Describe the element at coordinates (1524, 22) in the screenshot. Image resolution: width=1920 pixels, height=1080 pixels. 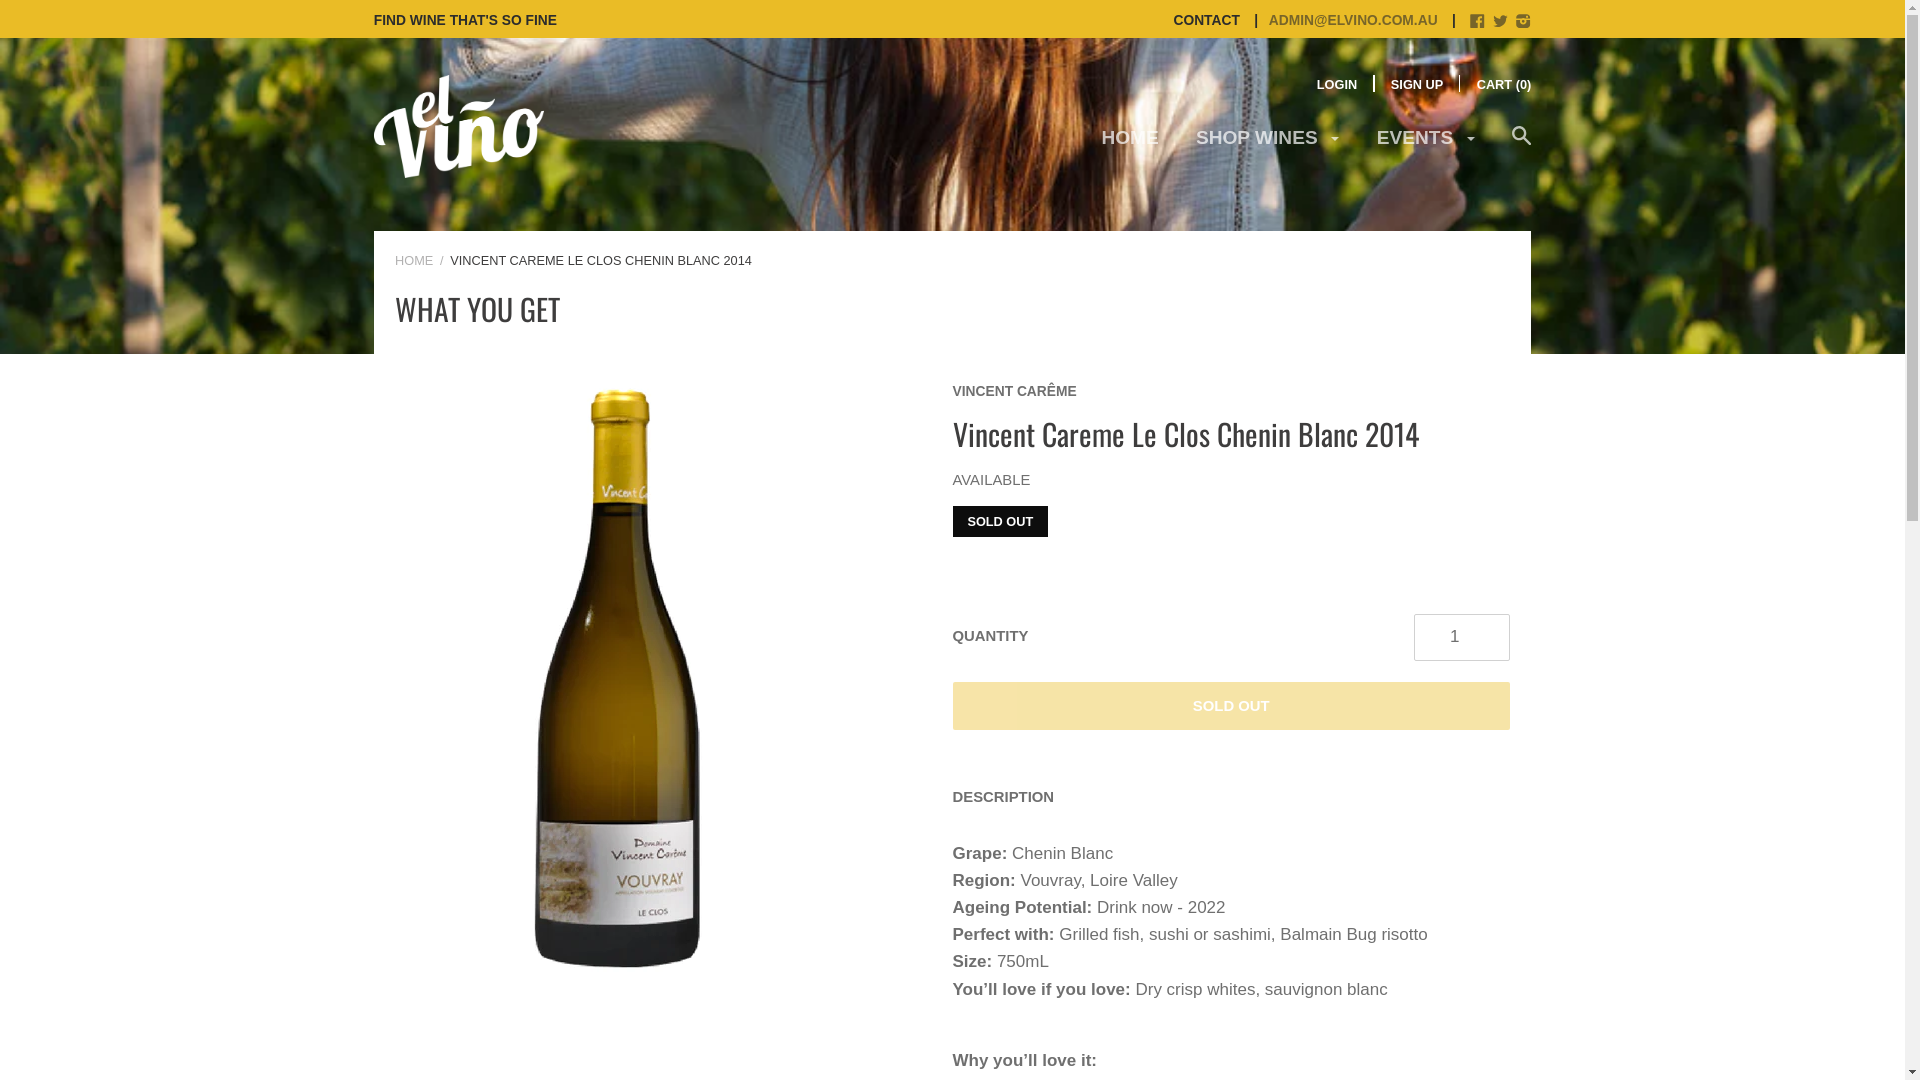
I see `Instagram` at that location.